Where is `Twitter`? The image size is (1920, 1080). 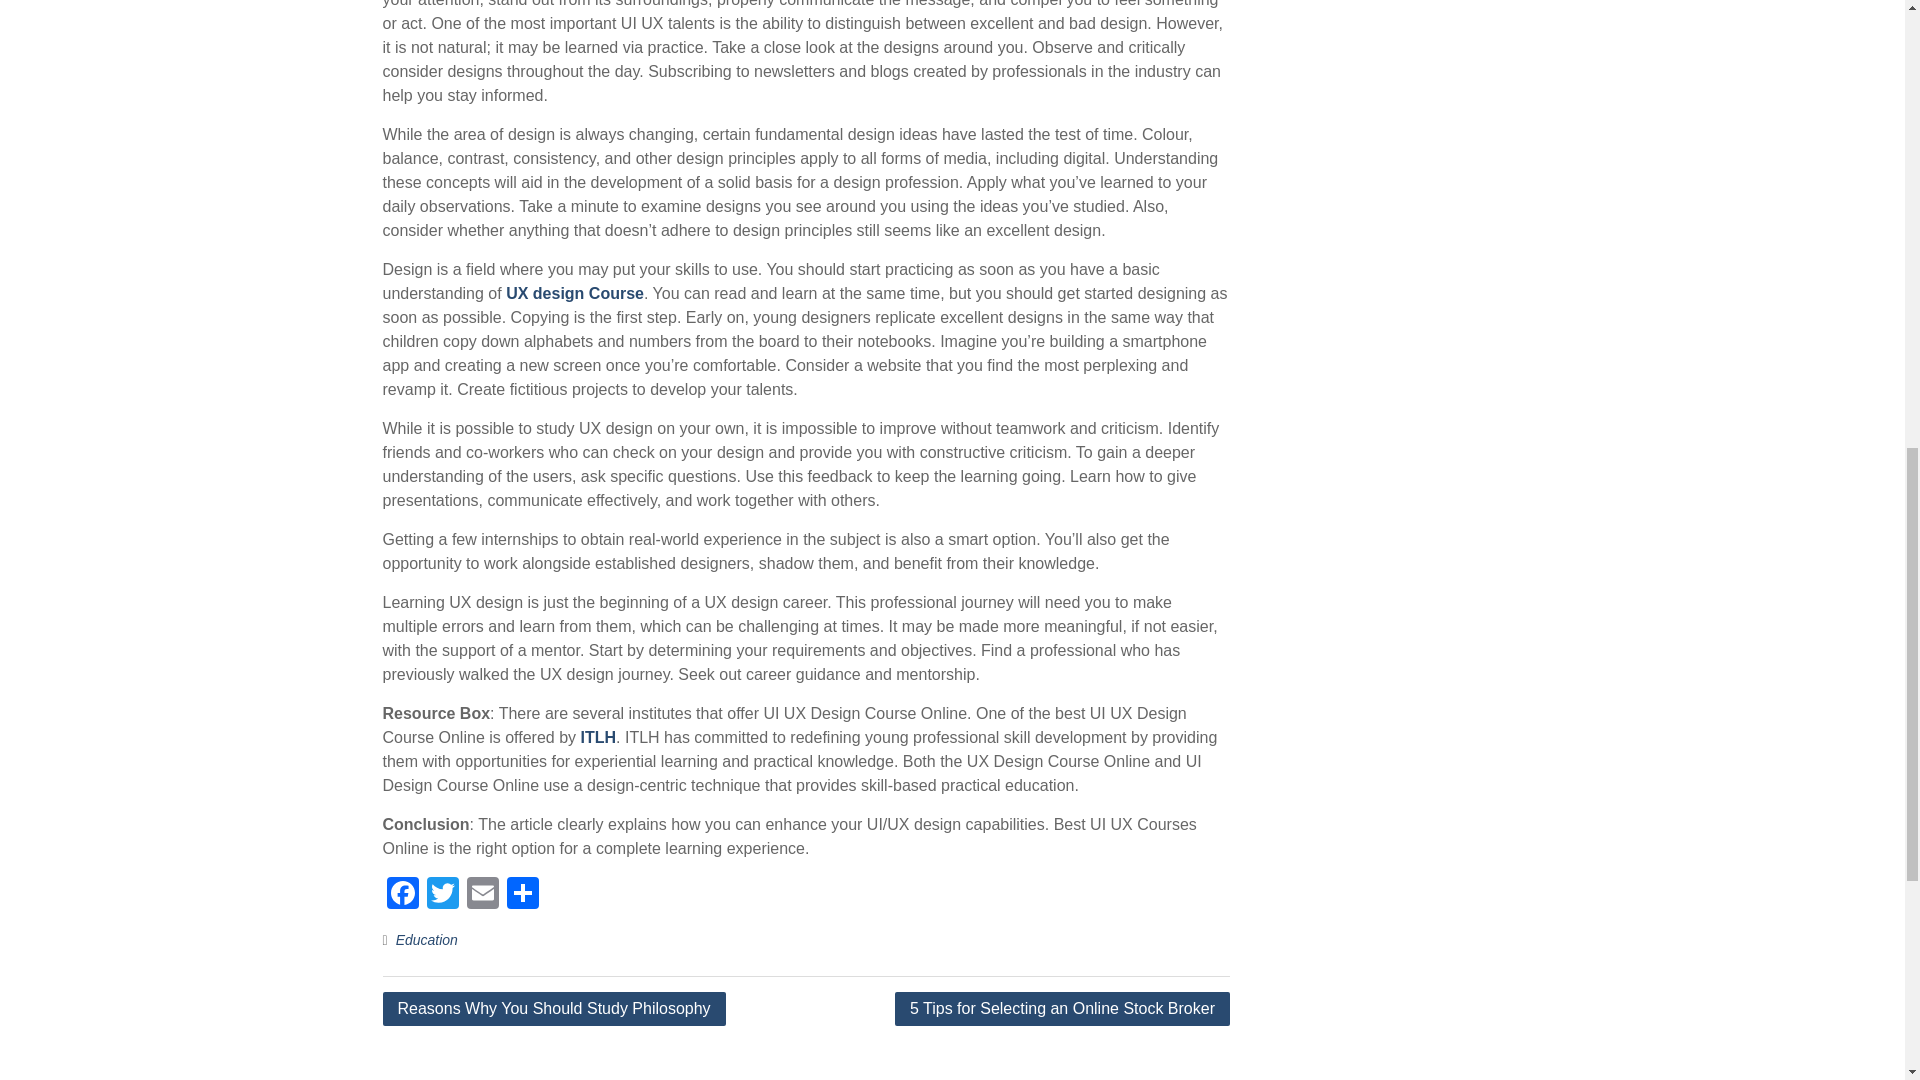
Twitter is located at coordinates (442, 894).